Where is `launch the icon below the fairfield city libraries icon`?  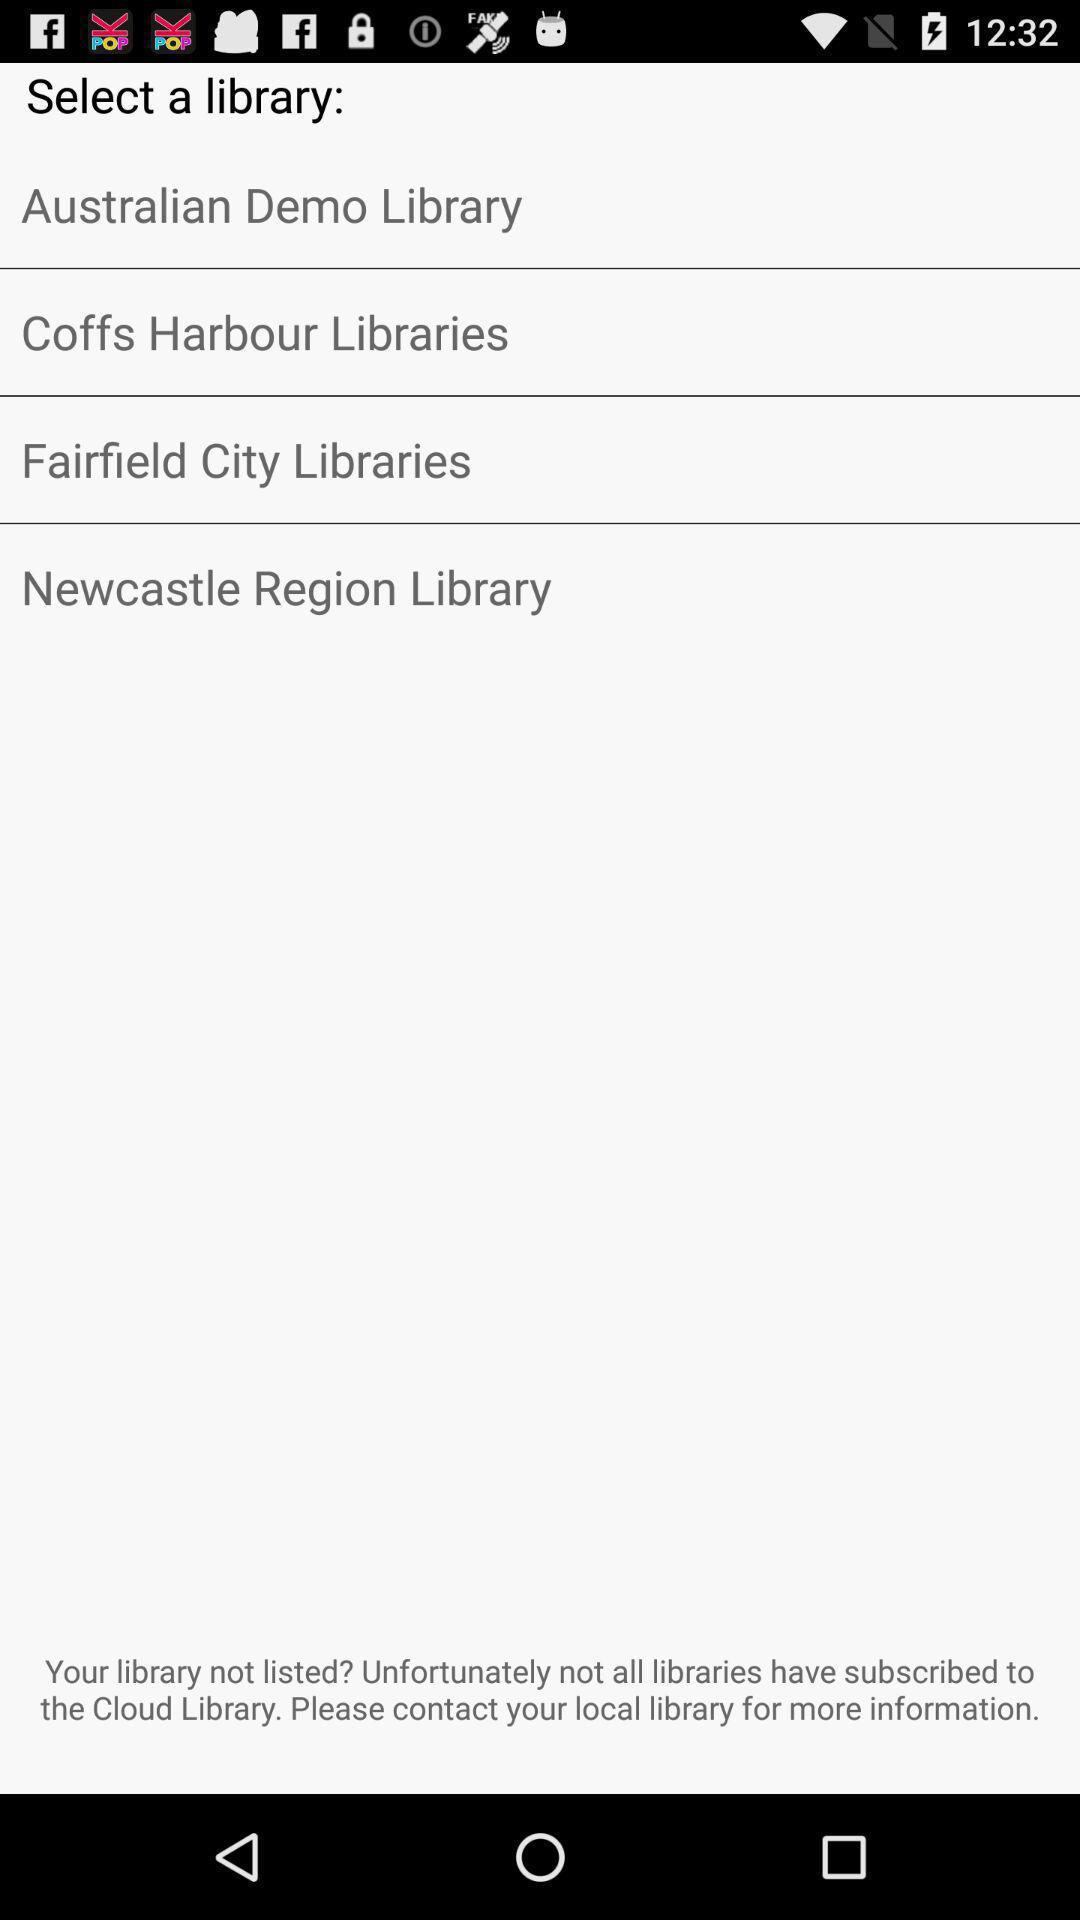
launch the icon below the fairfield city libraries icon is located at coordinates (540, 587).